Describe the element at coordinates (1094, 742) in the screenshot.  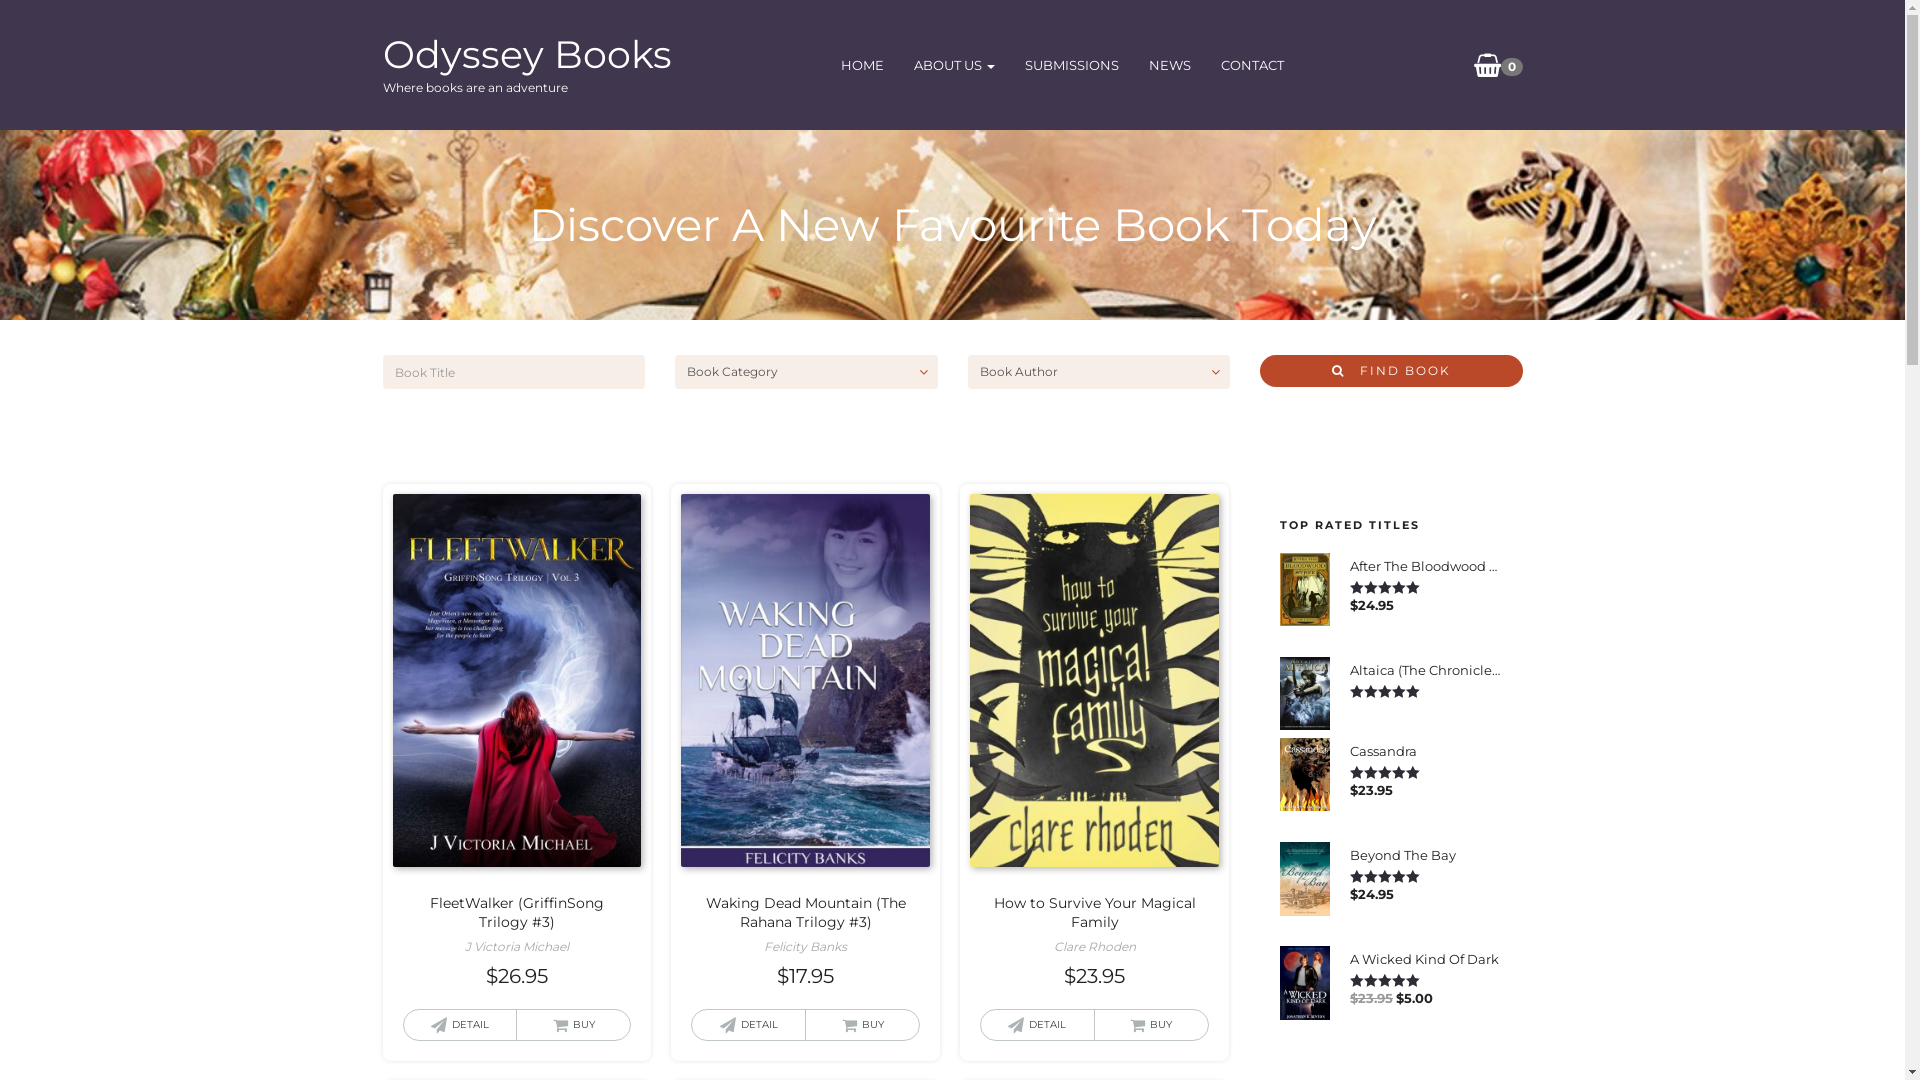
I see `How to Survive Your Magical Family
Clare Rhoden
$23.95` at that location.